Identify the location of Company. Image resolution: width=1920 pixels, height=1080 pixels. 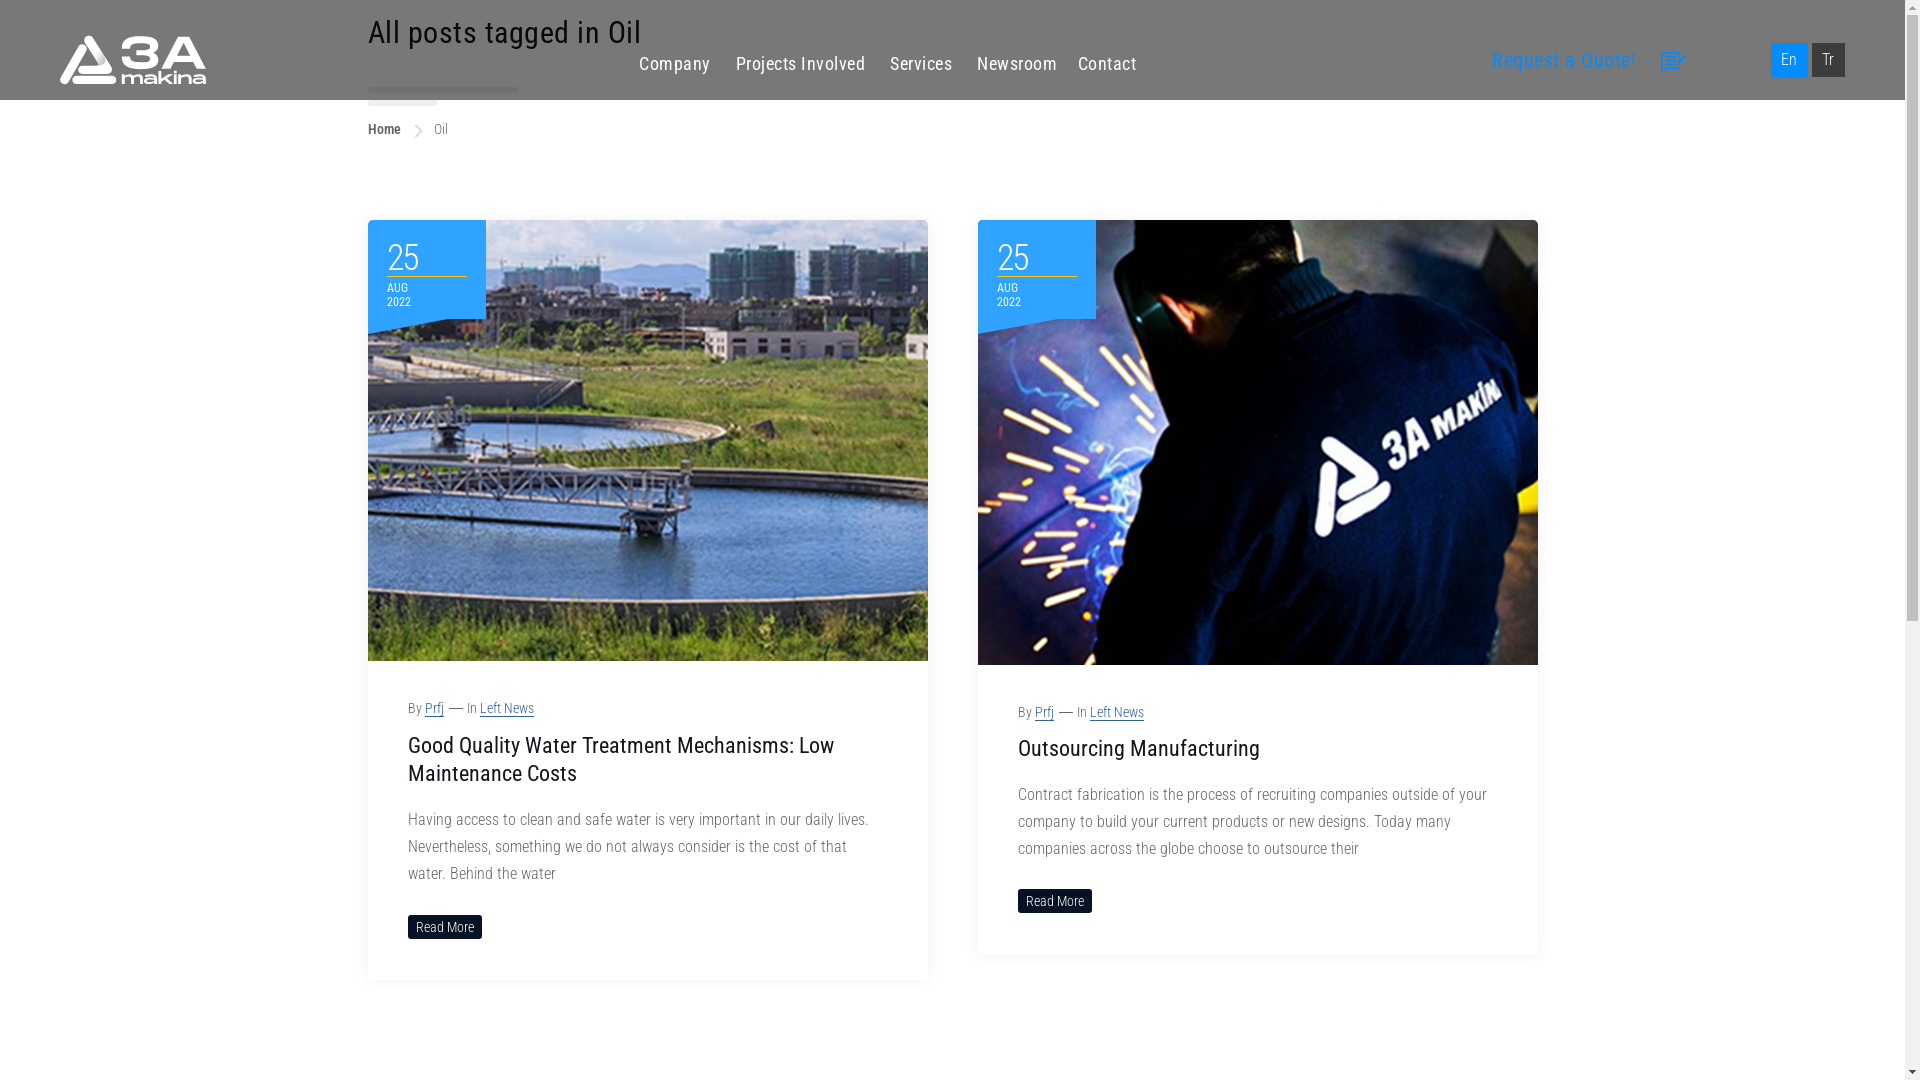
(675, 64).